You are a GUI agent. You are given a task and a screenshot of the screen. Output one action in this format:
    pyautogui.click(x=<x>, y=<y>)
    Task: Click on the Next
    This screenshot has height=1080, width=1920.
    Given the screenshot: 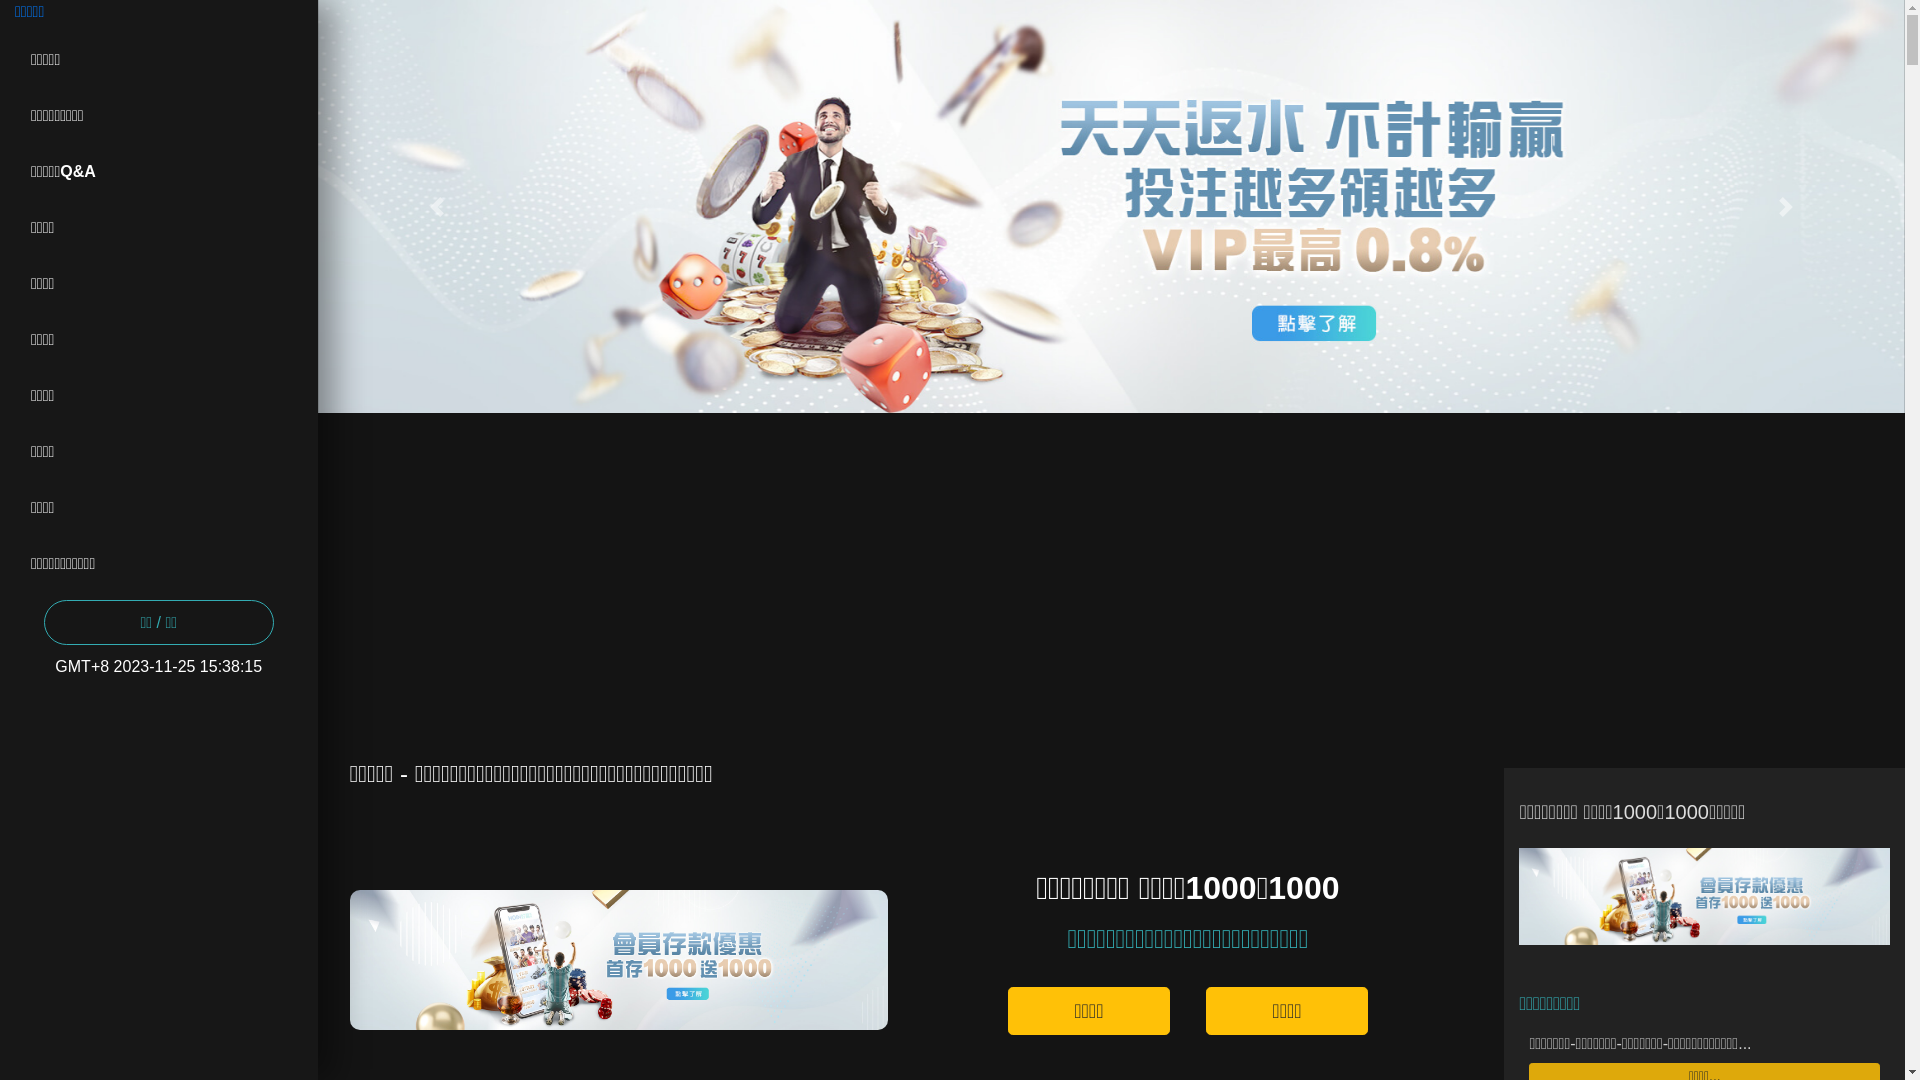 What is the action you would take?
    pyautogui.click(x=1786, y=206)
    